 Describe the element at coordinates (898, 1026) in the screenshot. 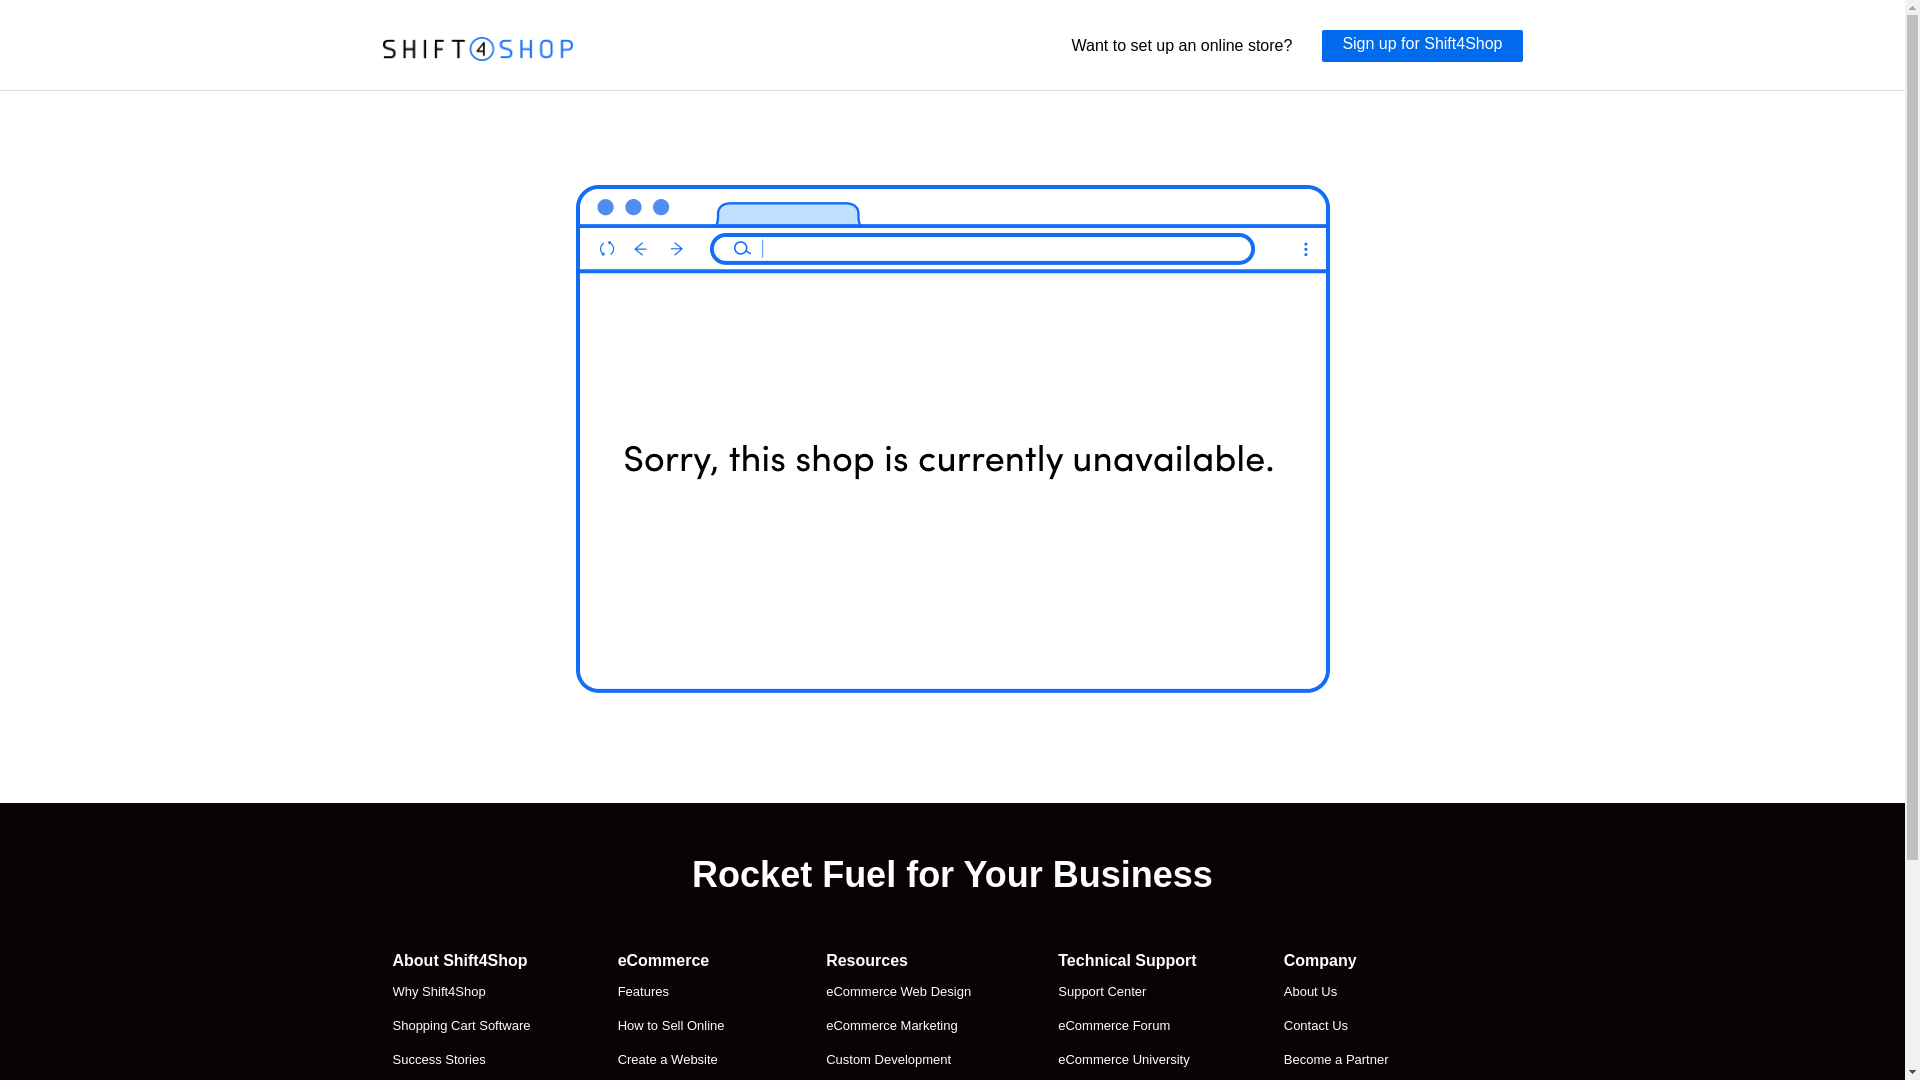

I see `eCommerce Marketing` at that location.